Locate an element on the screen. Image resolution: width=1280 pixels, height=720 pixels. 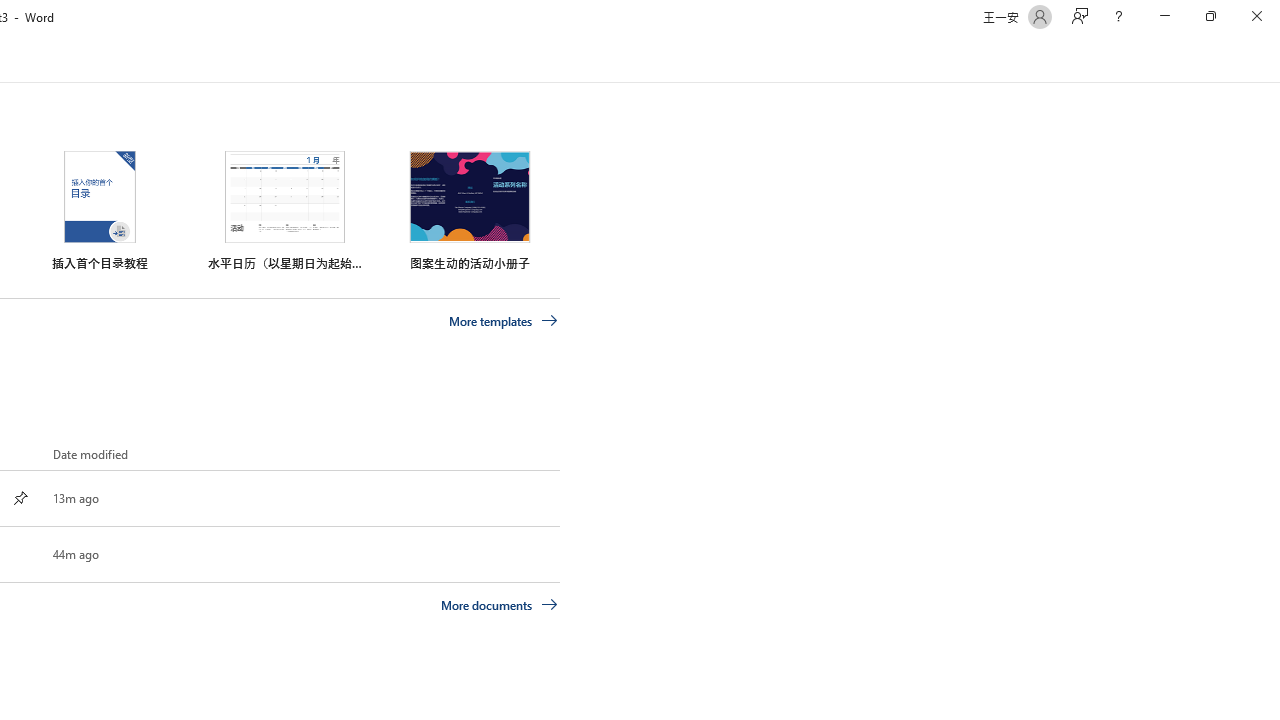
More templates is located at coordinates (503, 321).